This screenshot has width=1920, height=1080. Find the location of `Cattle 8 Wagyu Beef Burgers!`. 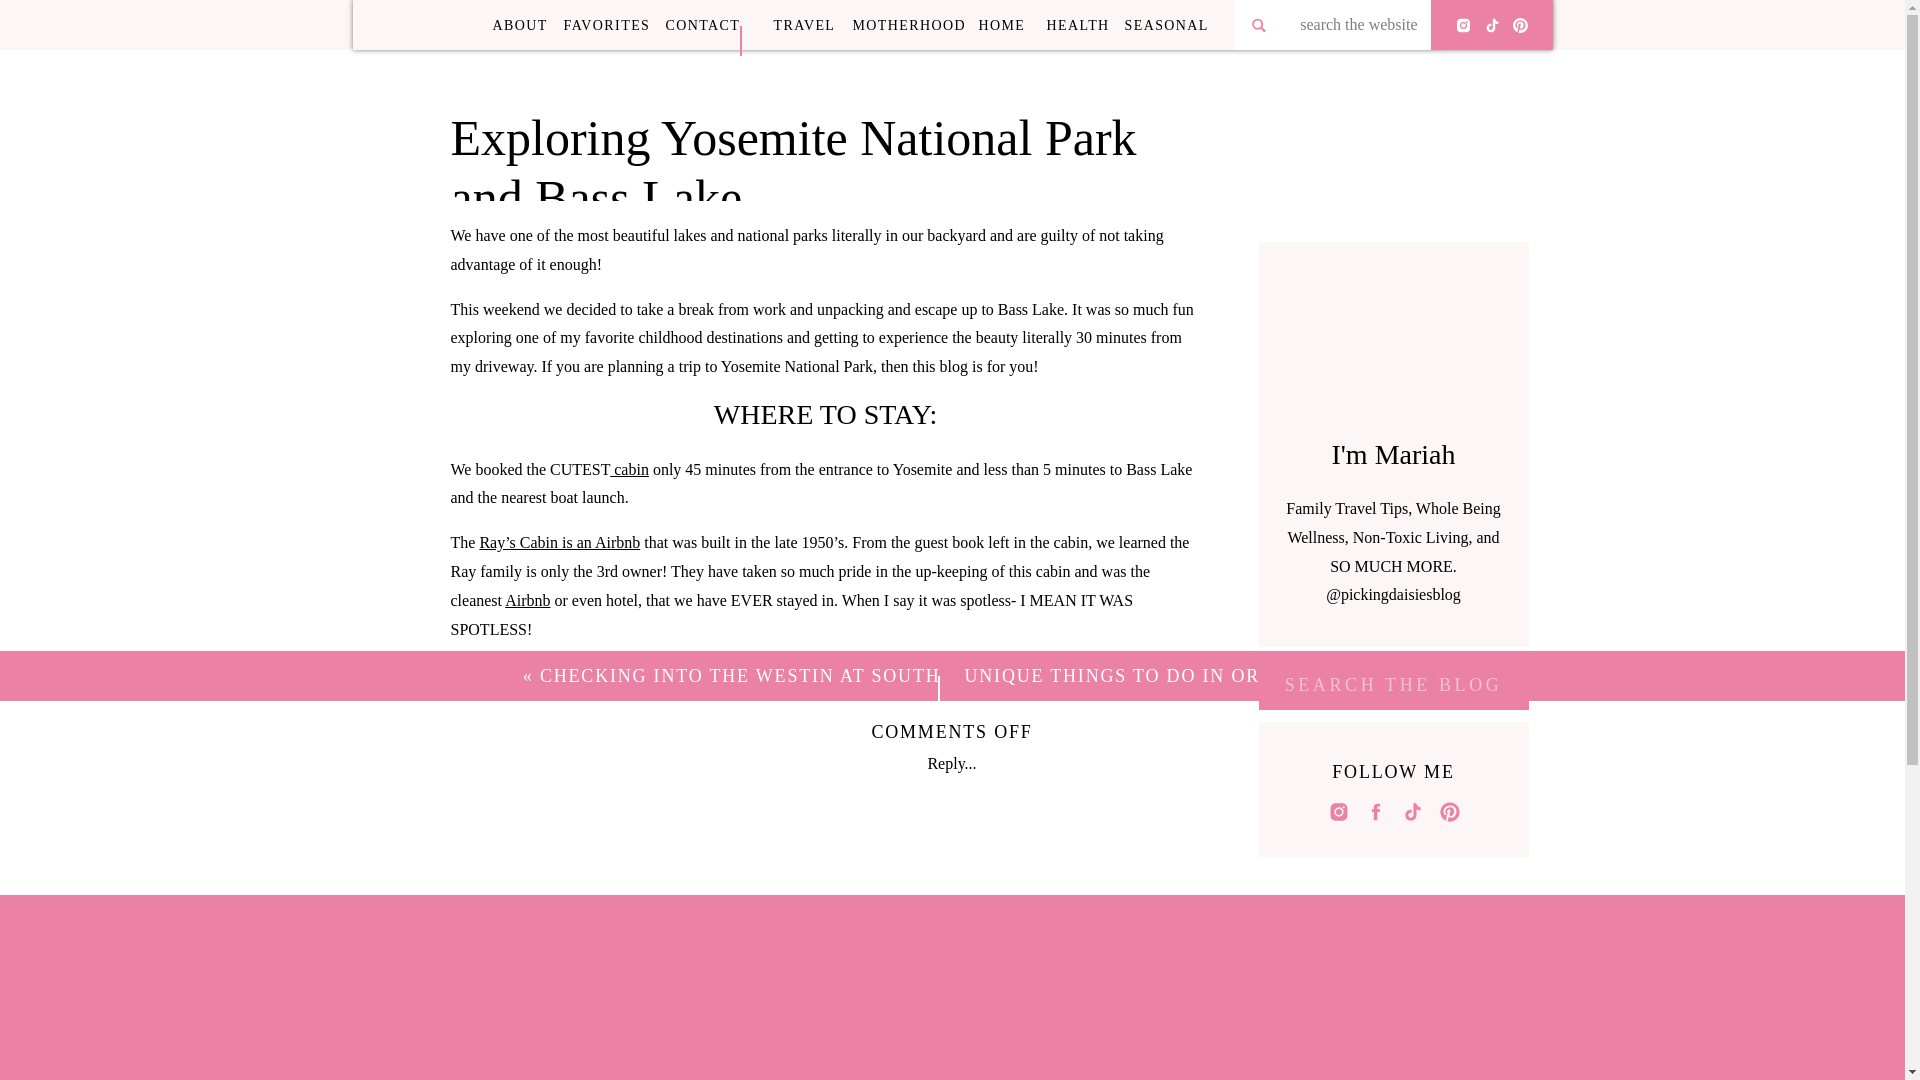

Cattle 8 Wagyu Beef Burgers! is located at coordinates (999, 937).